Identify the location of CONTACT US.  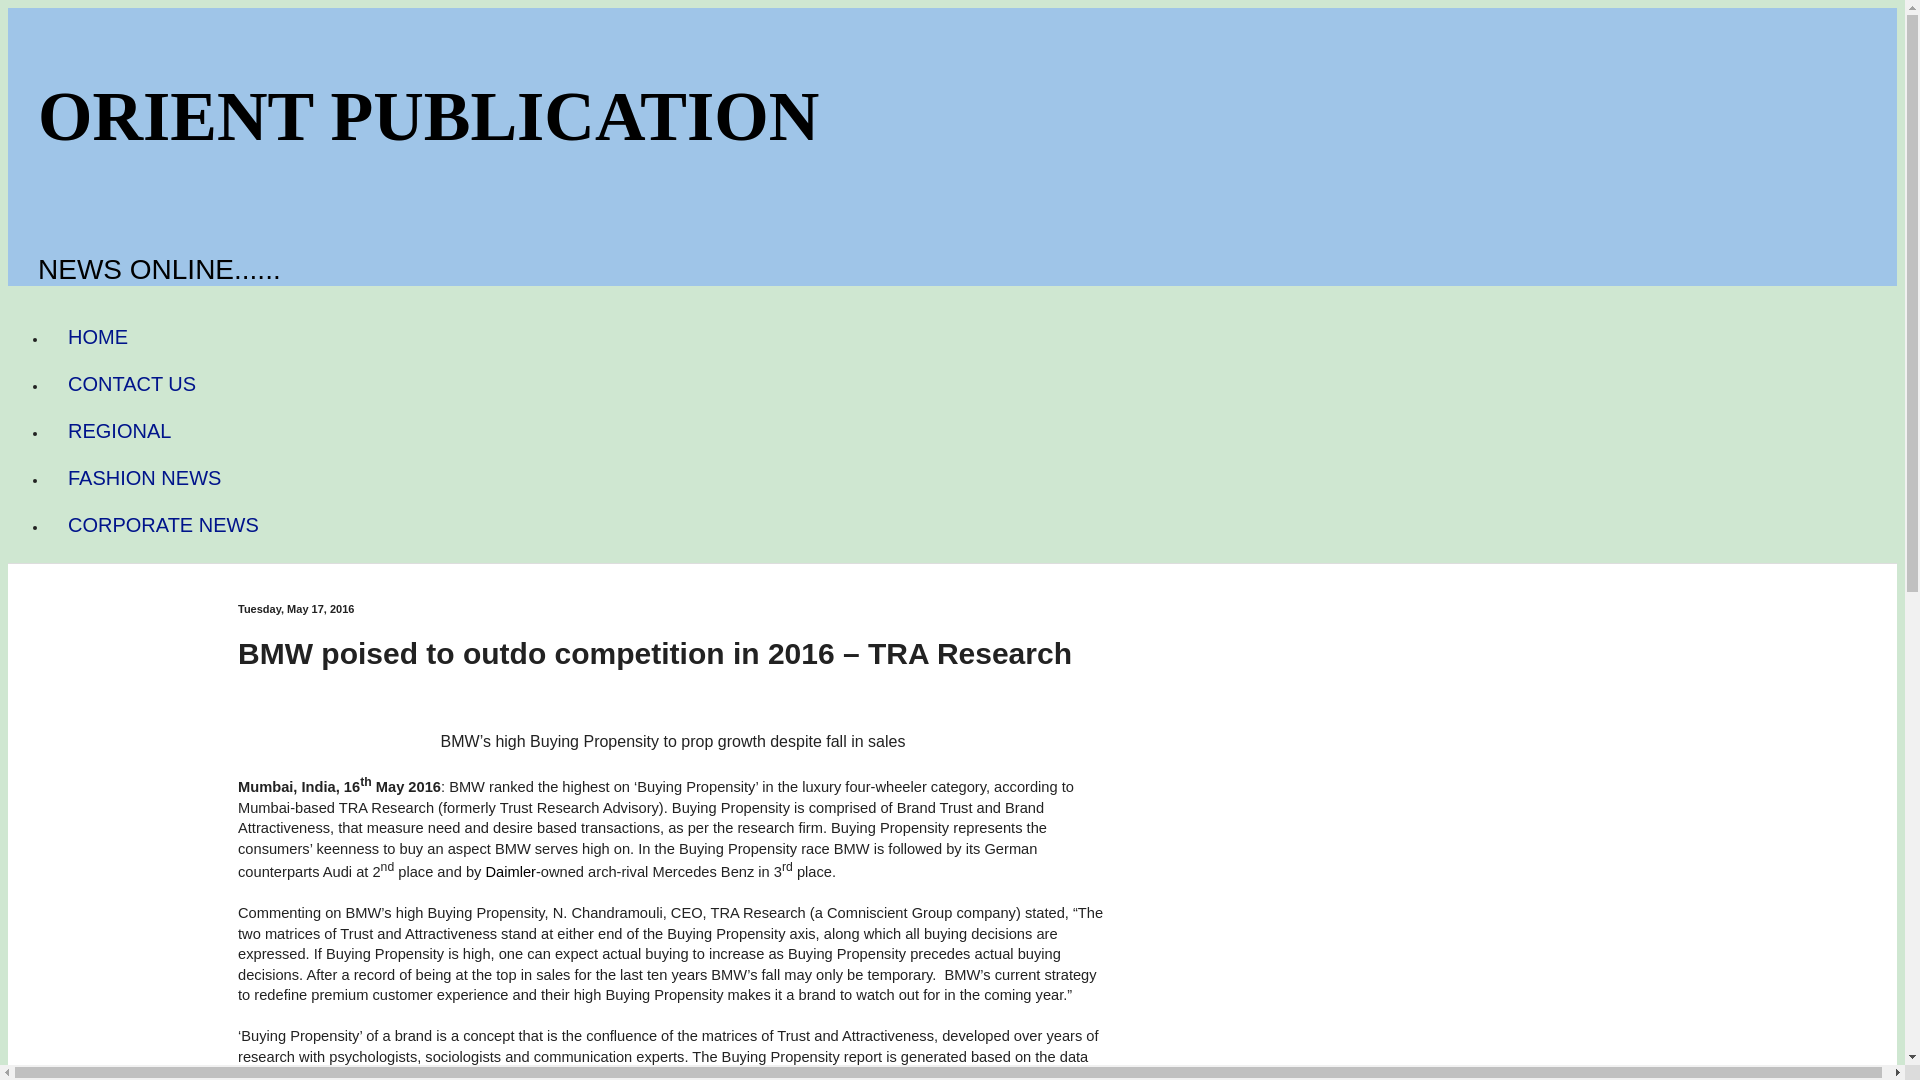
(132, 384).